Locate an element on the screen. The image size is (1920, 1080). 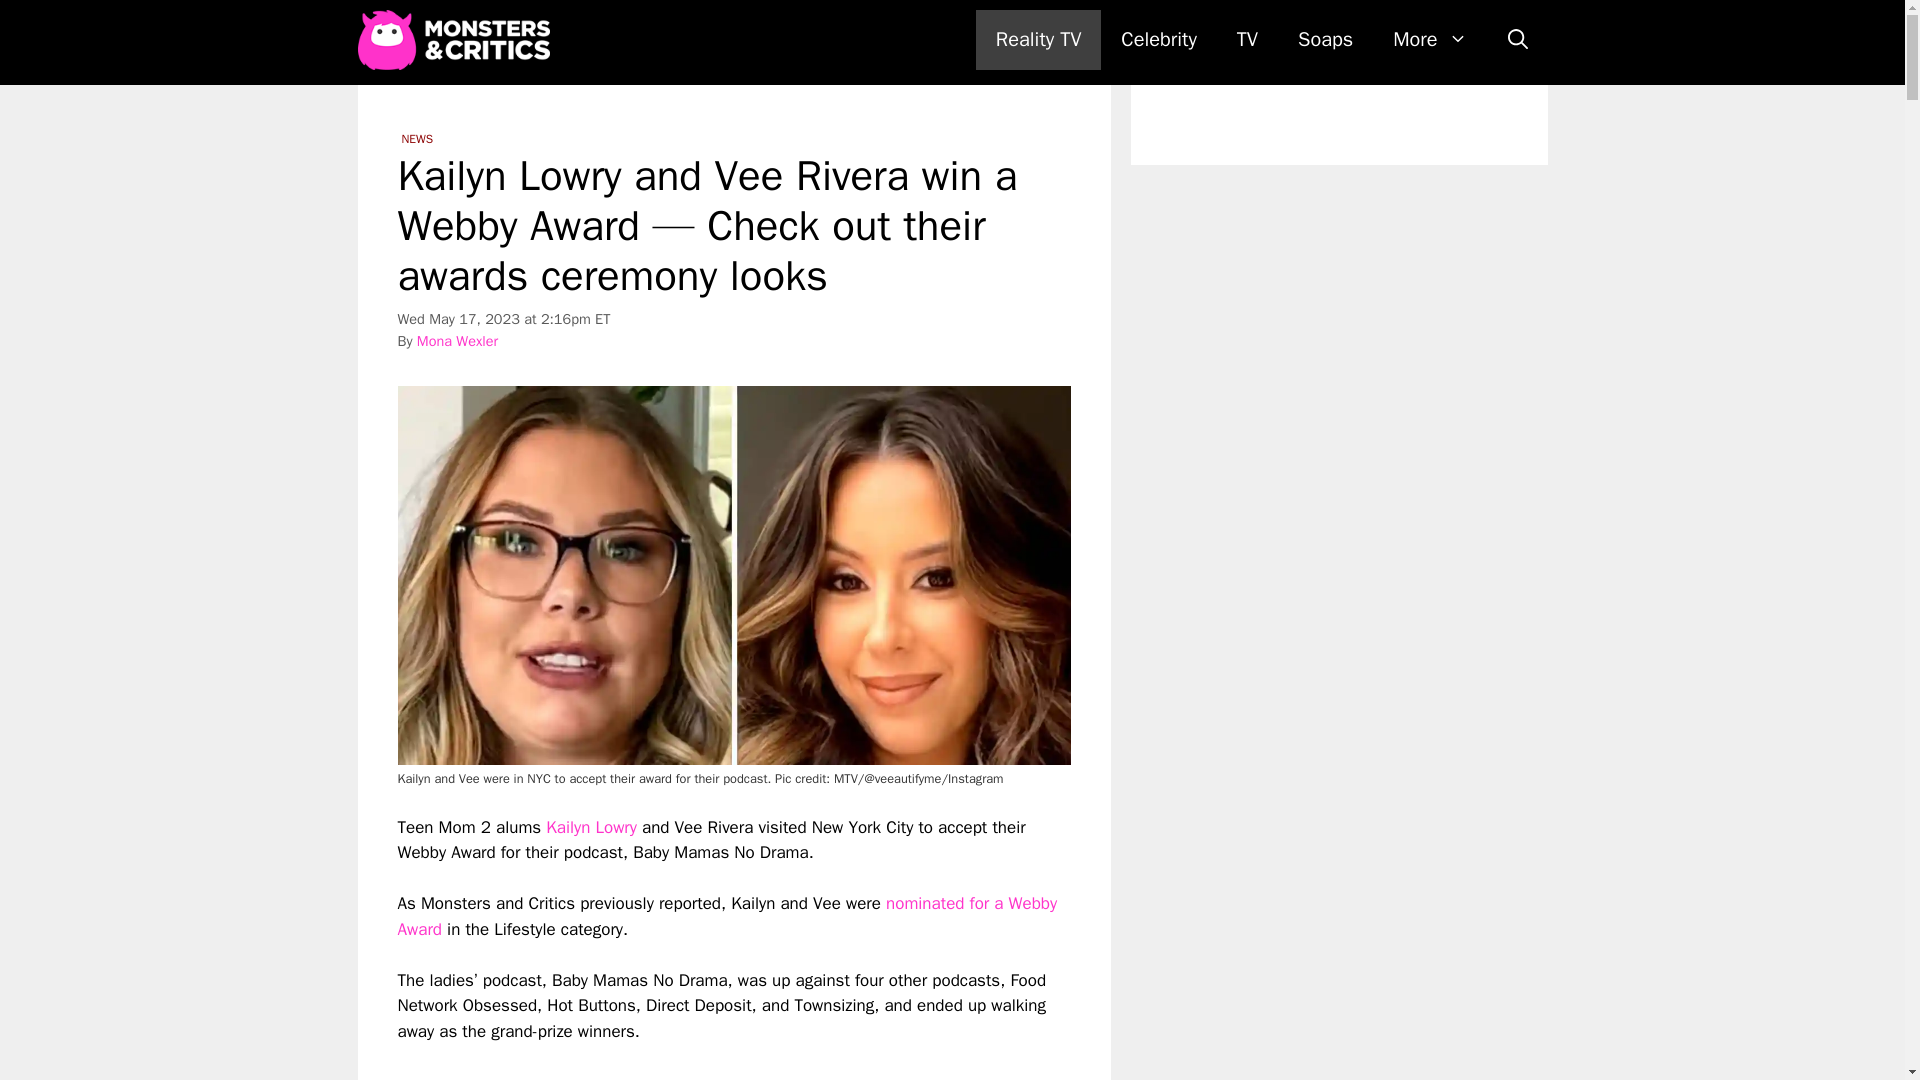
nominated for a Webby Award is located at coordinates (727, 916).